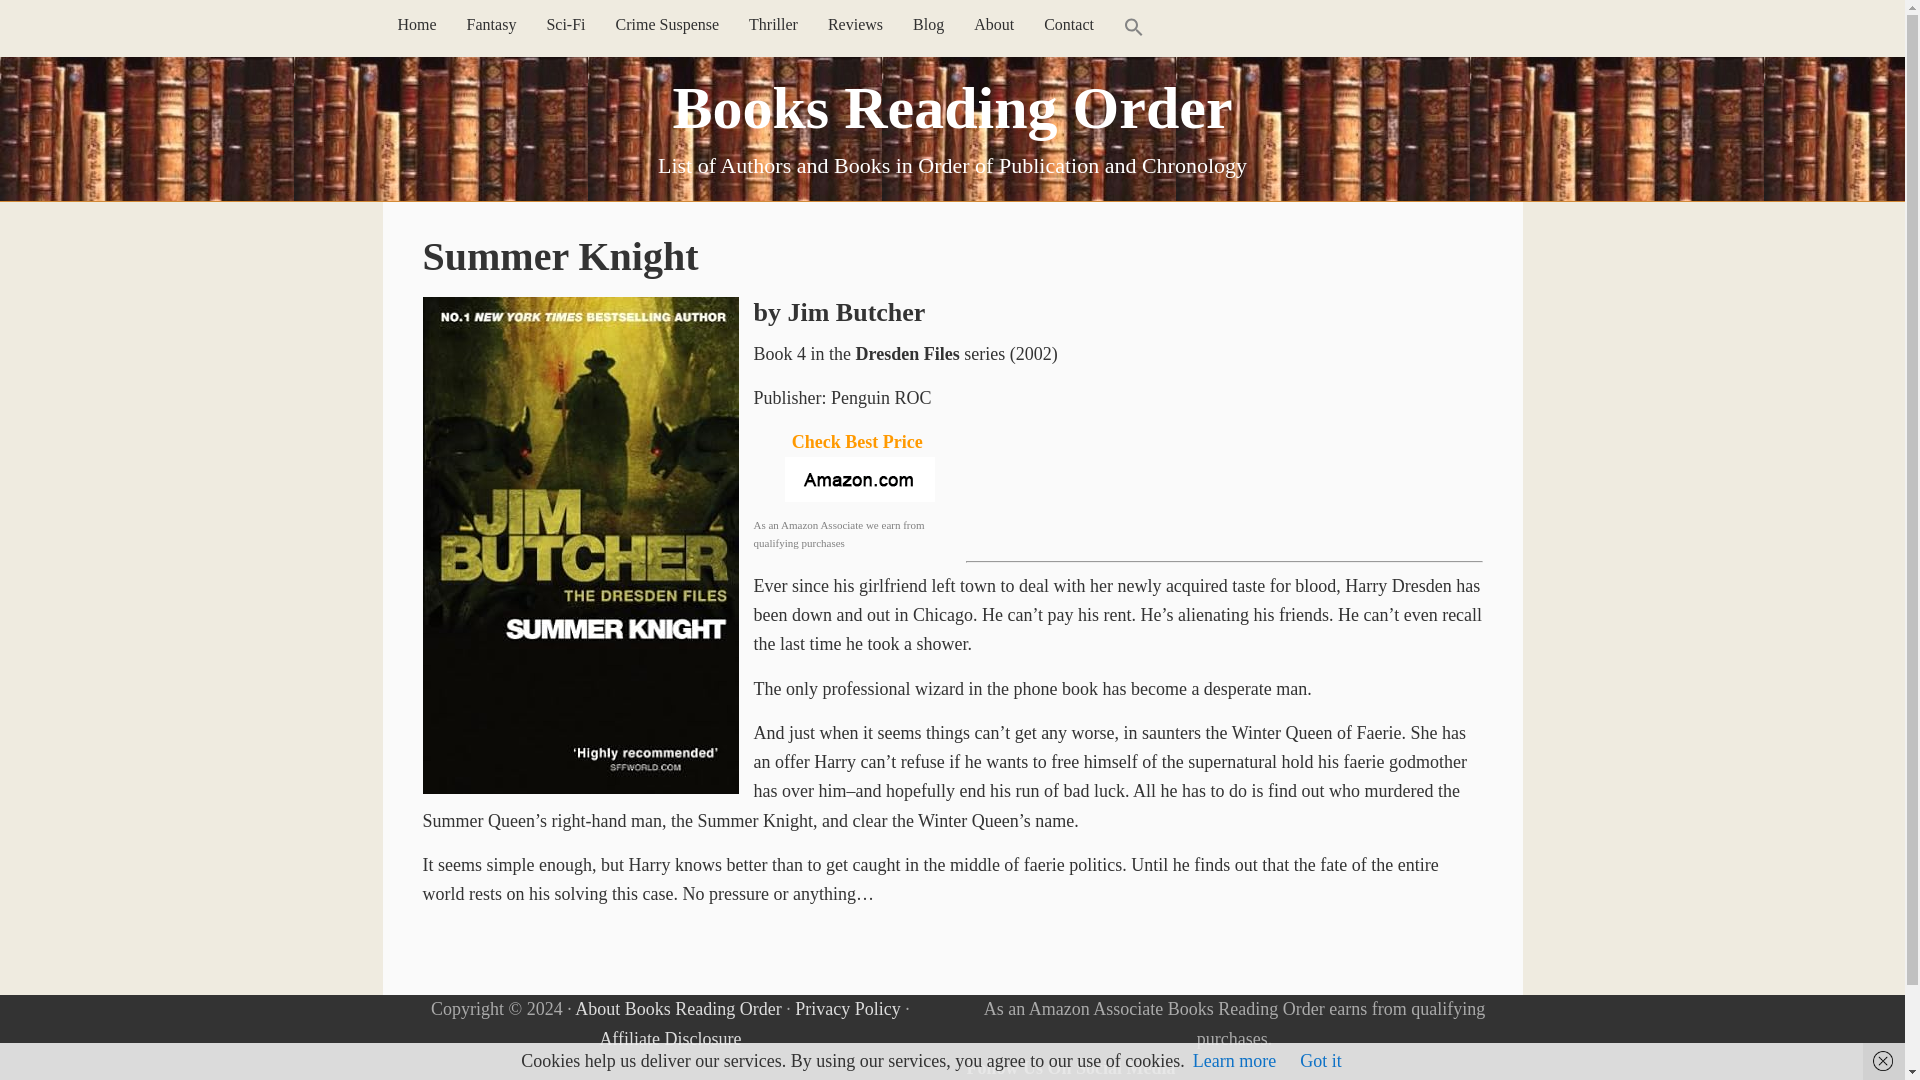 This screenshot has height=1080, width=1920. I want to click on Fantasy, so click(491, 24).